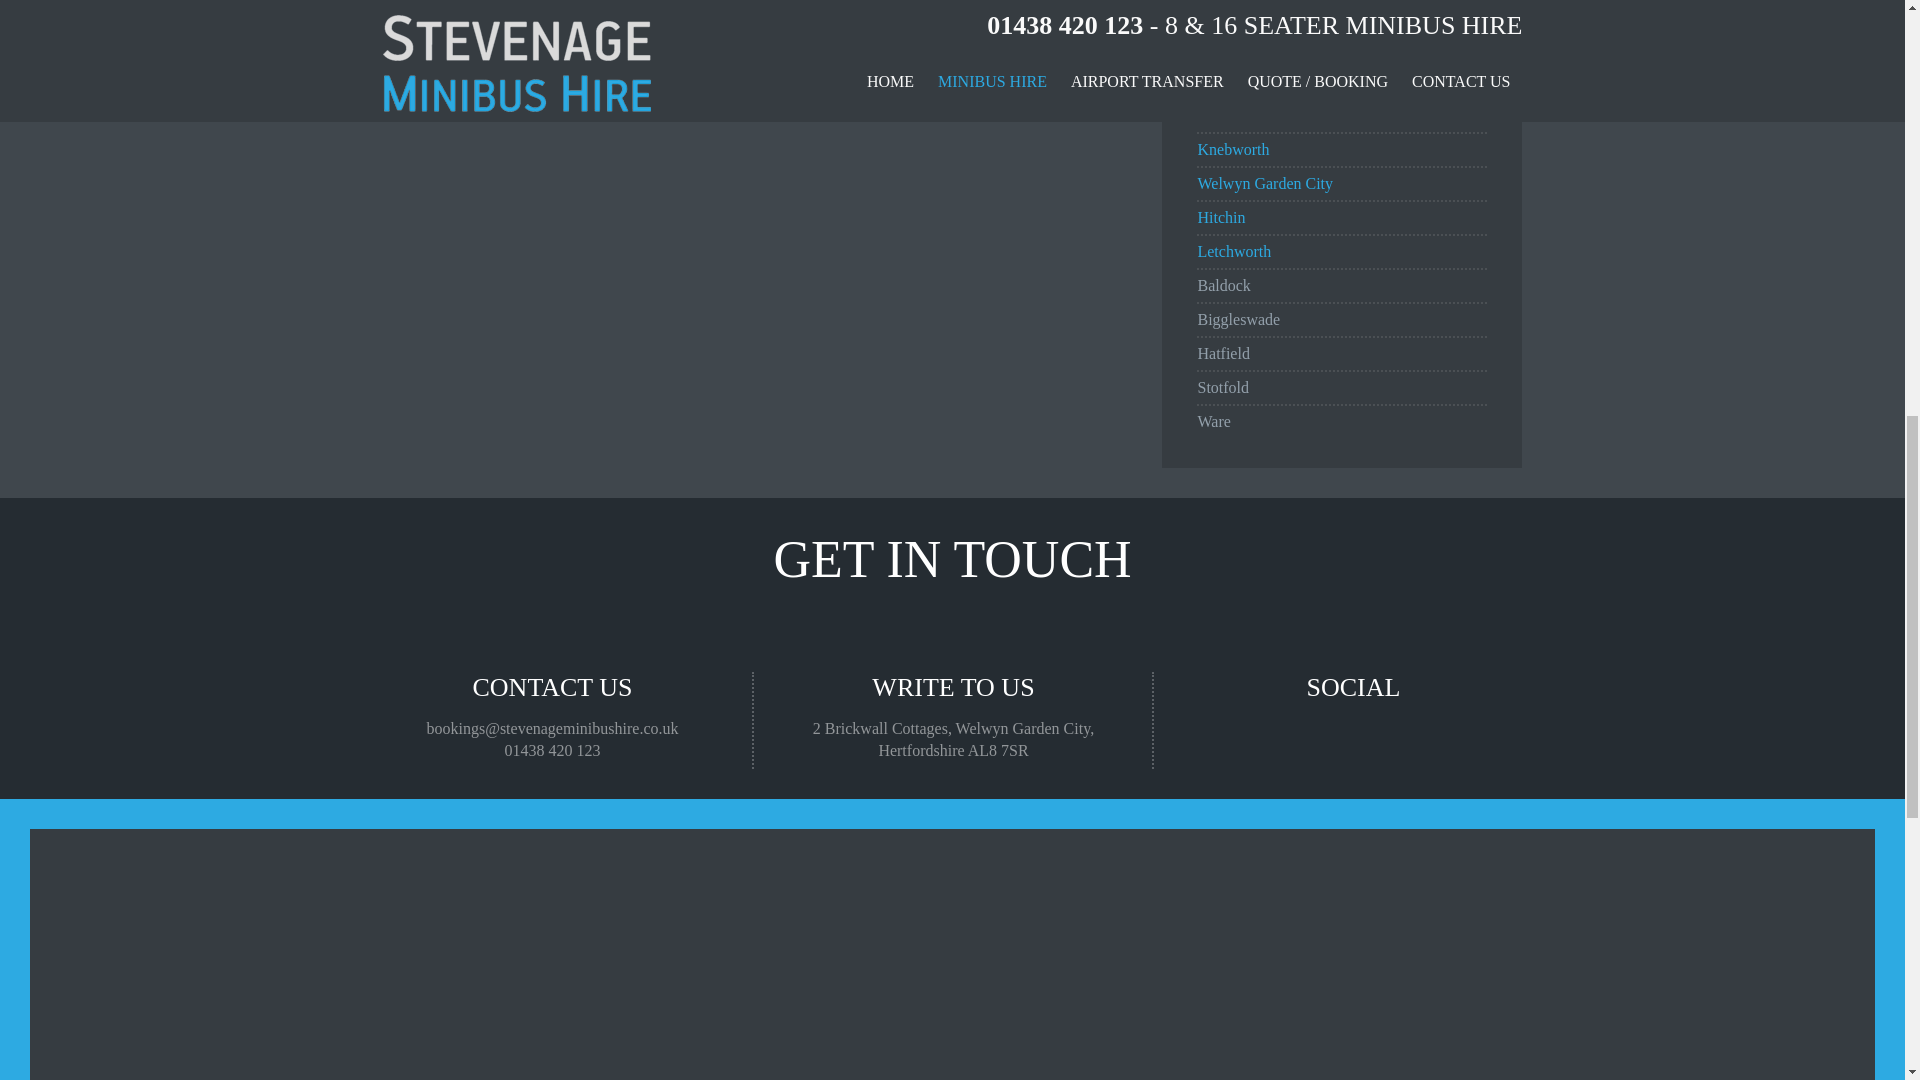 Image resolution: width=1920 pixels, height=1080 pixels. What do you see at coordinates (1264, 183) in the screenshot?
I see `Welwyn Garden City` at bounding box center [1264, 183].